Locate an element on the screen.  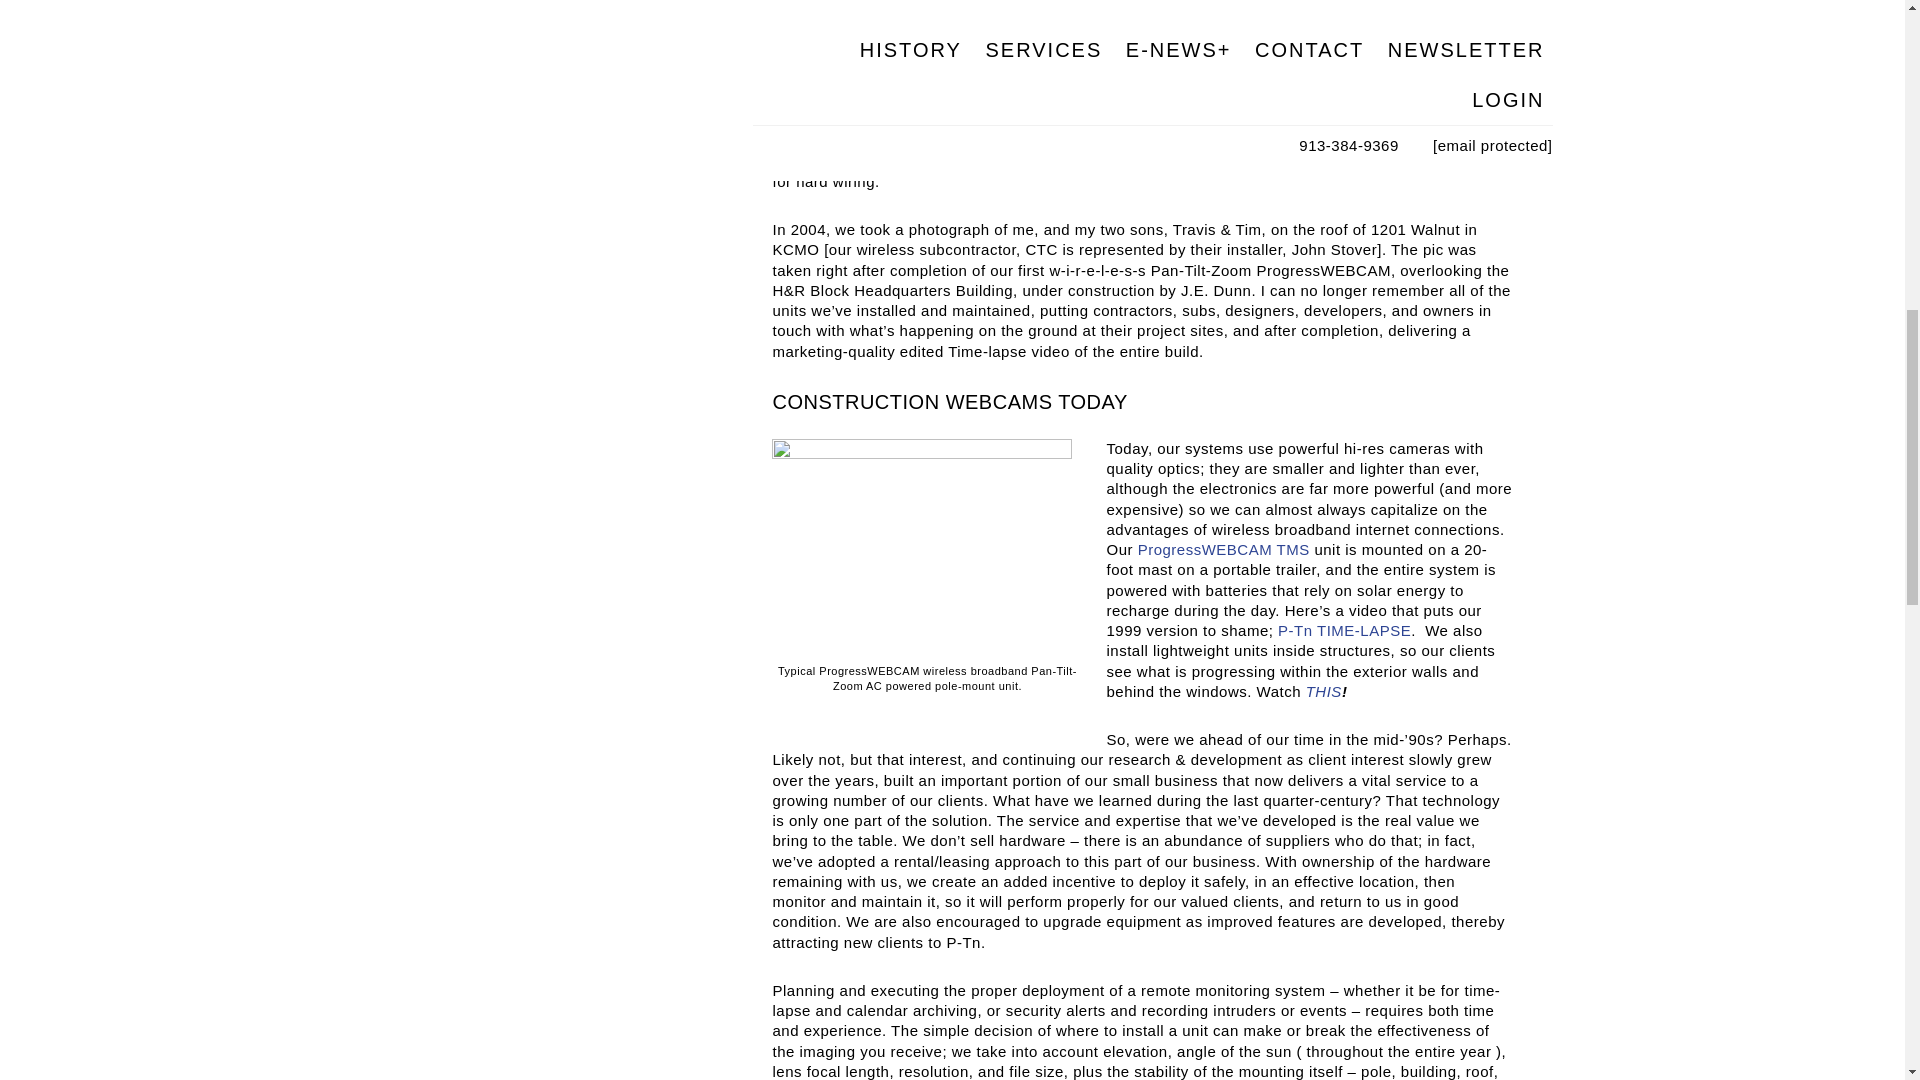
ProgressWEBCAM TMS is located at coordinates (1224, 550).